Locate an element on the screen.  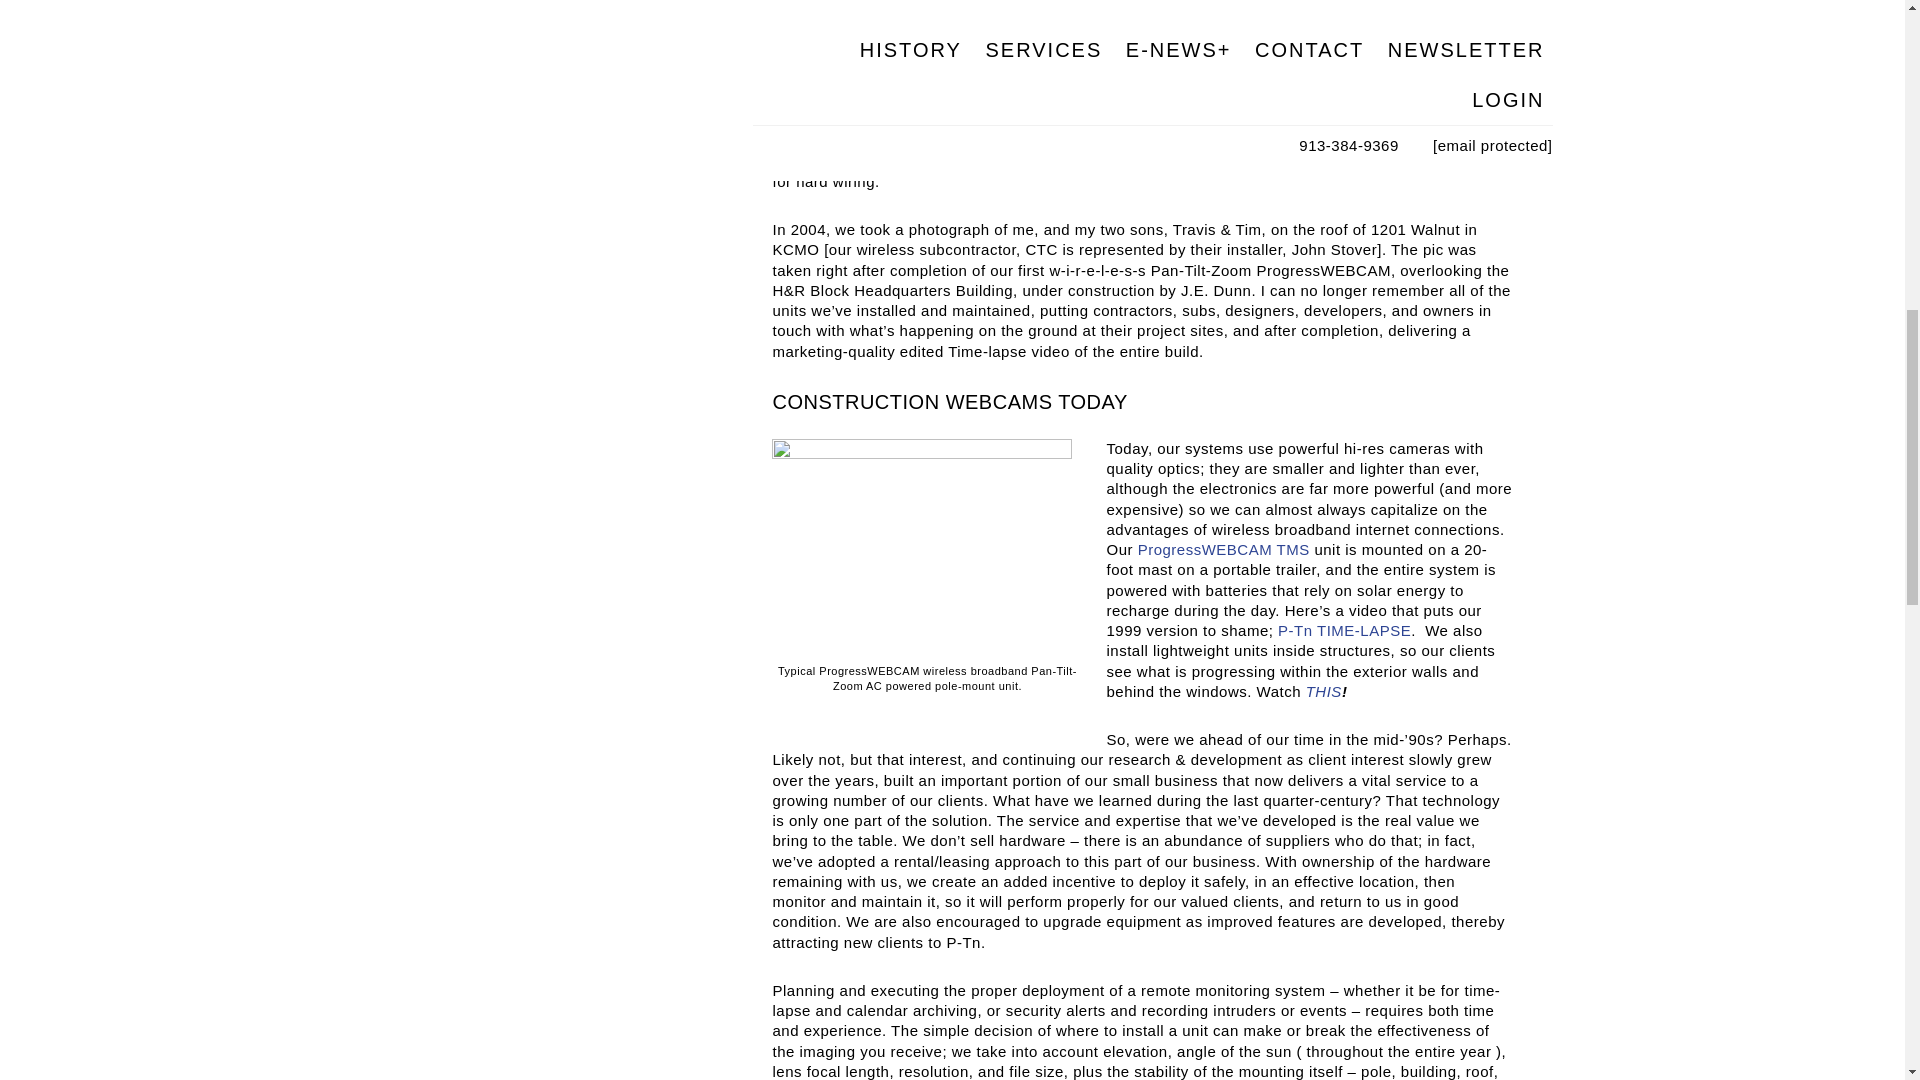
ProgressWEBCAM TMS is located at coordinates (1224, 550).